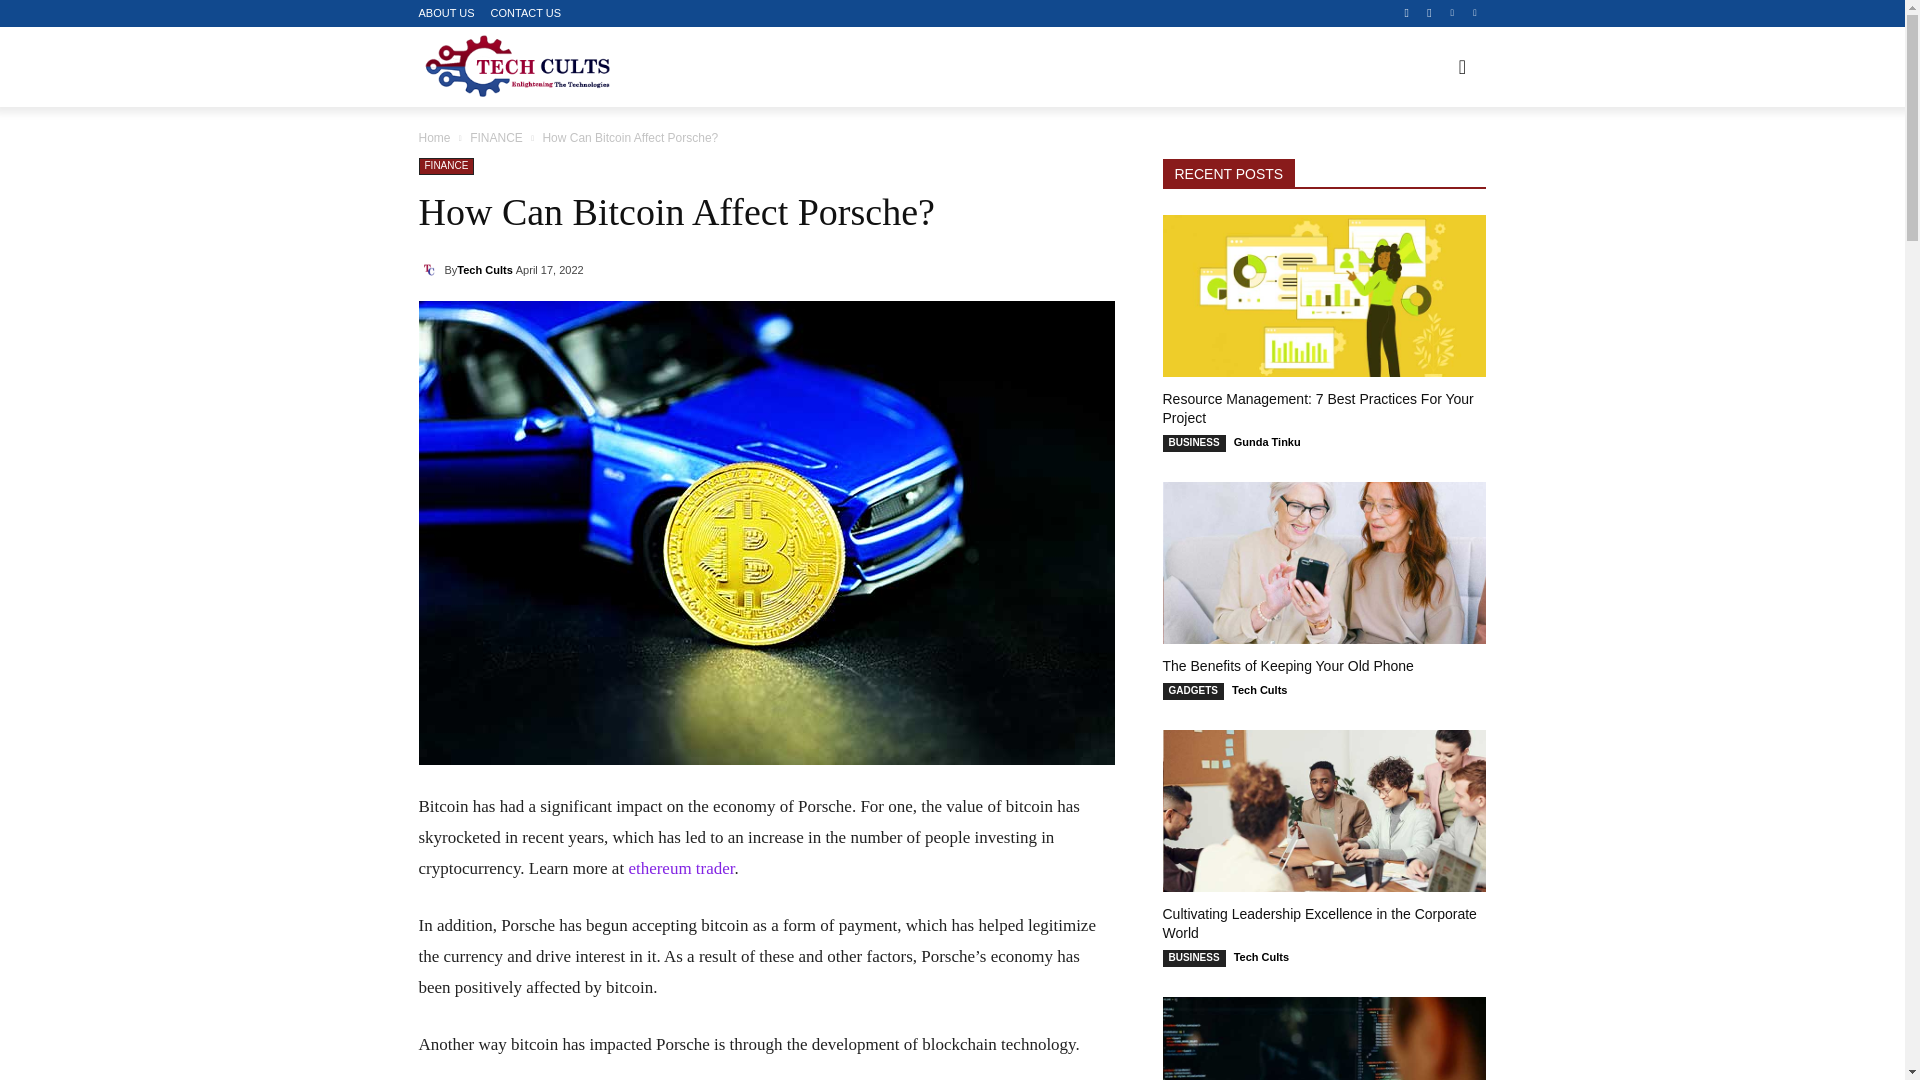  Describe the element at coordinates (496, 137) in the screenshot. I see `View all posts in FINANCE` at that location.